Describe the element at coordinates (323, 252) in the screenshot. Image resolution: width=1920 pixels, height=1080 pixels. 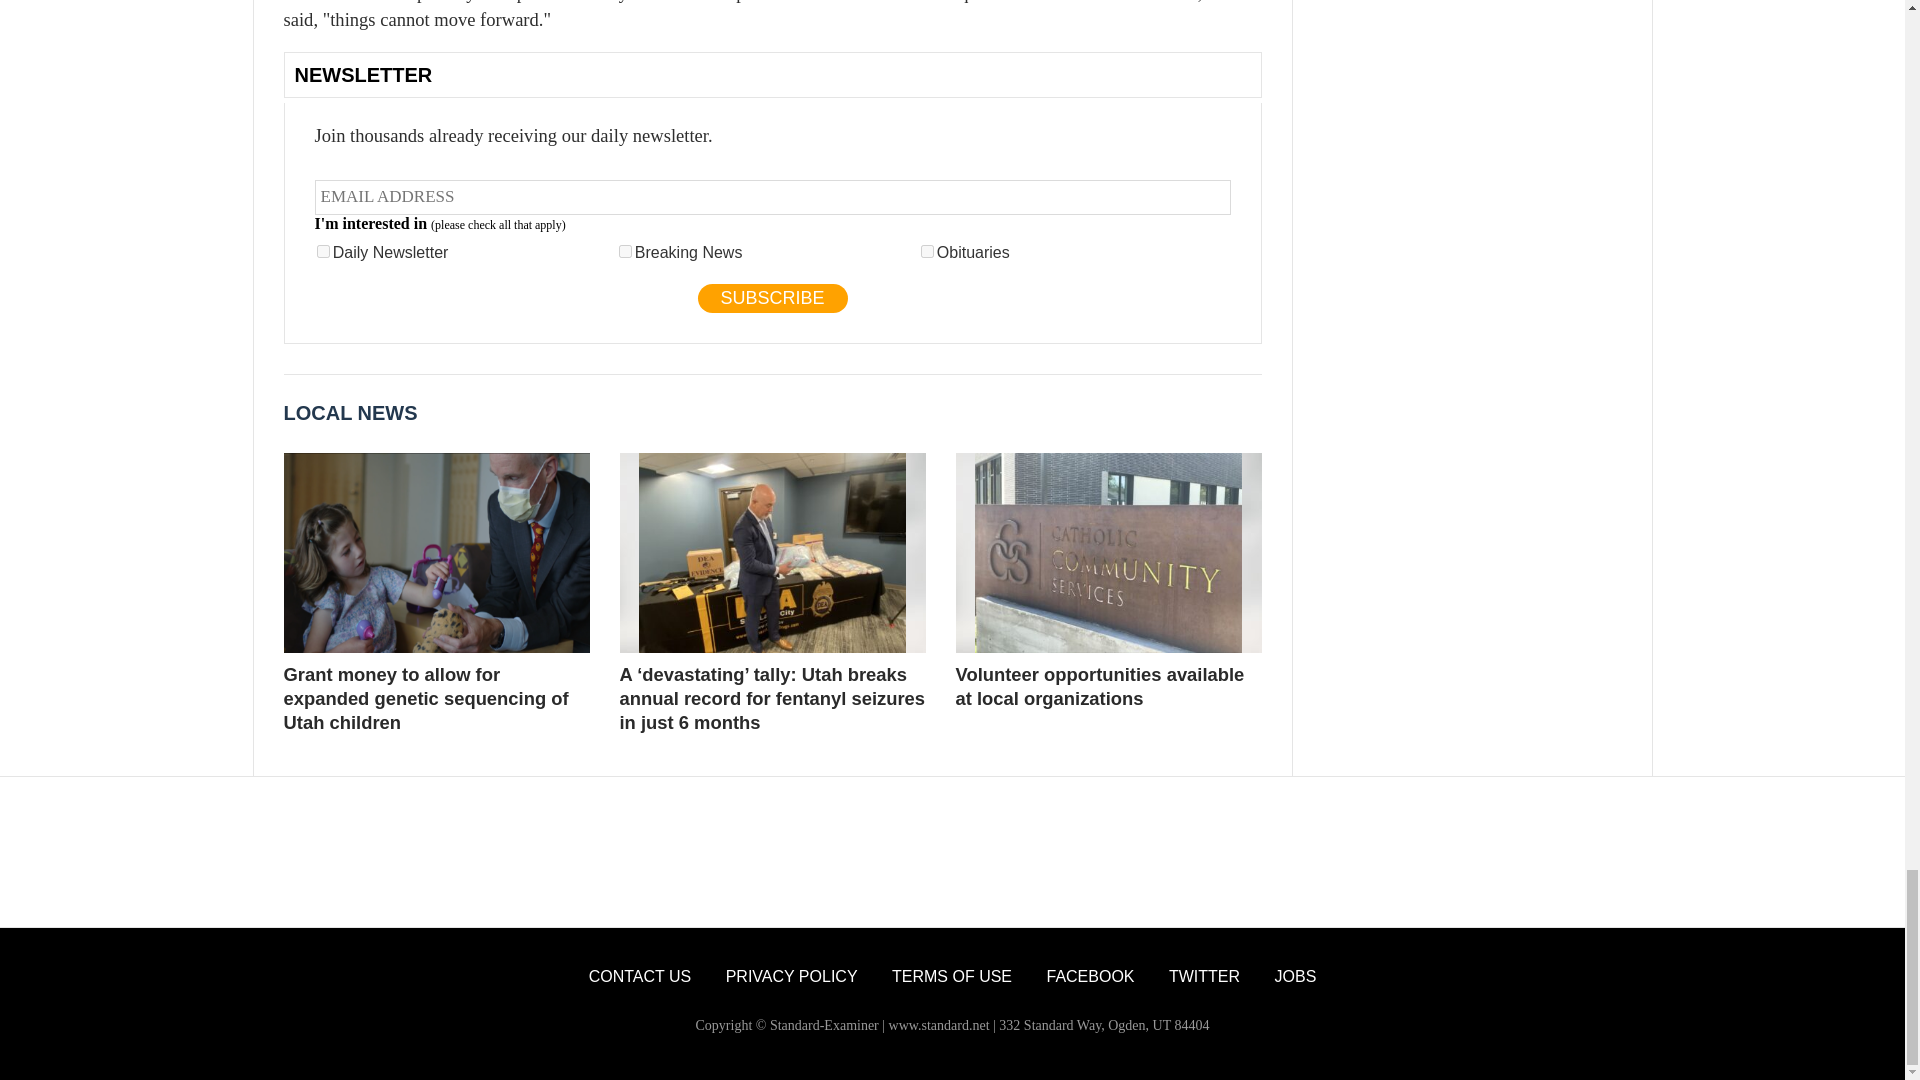
I see `1` at that location.